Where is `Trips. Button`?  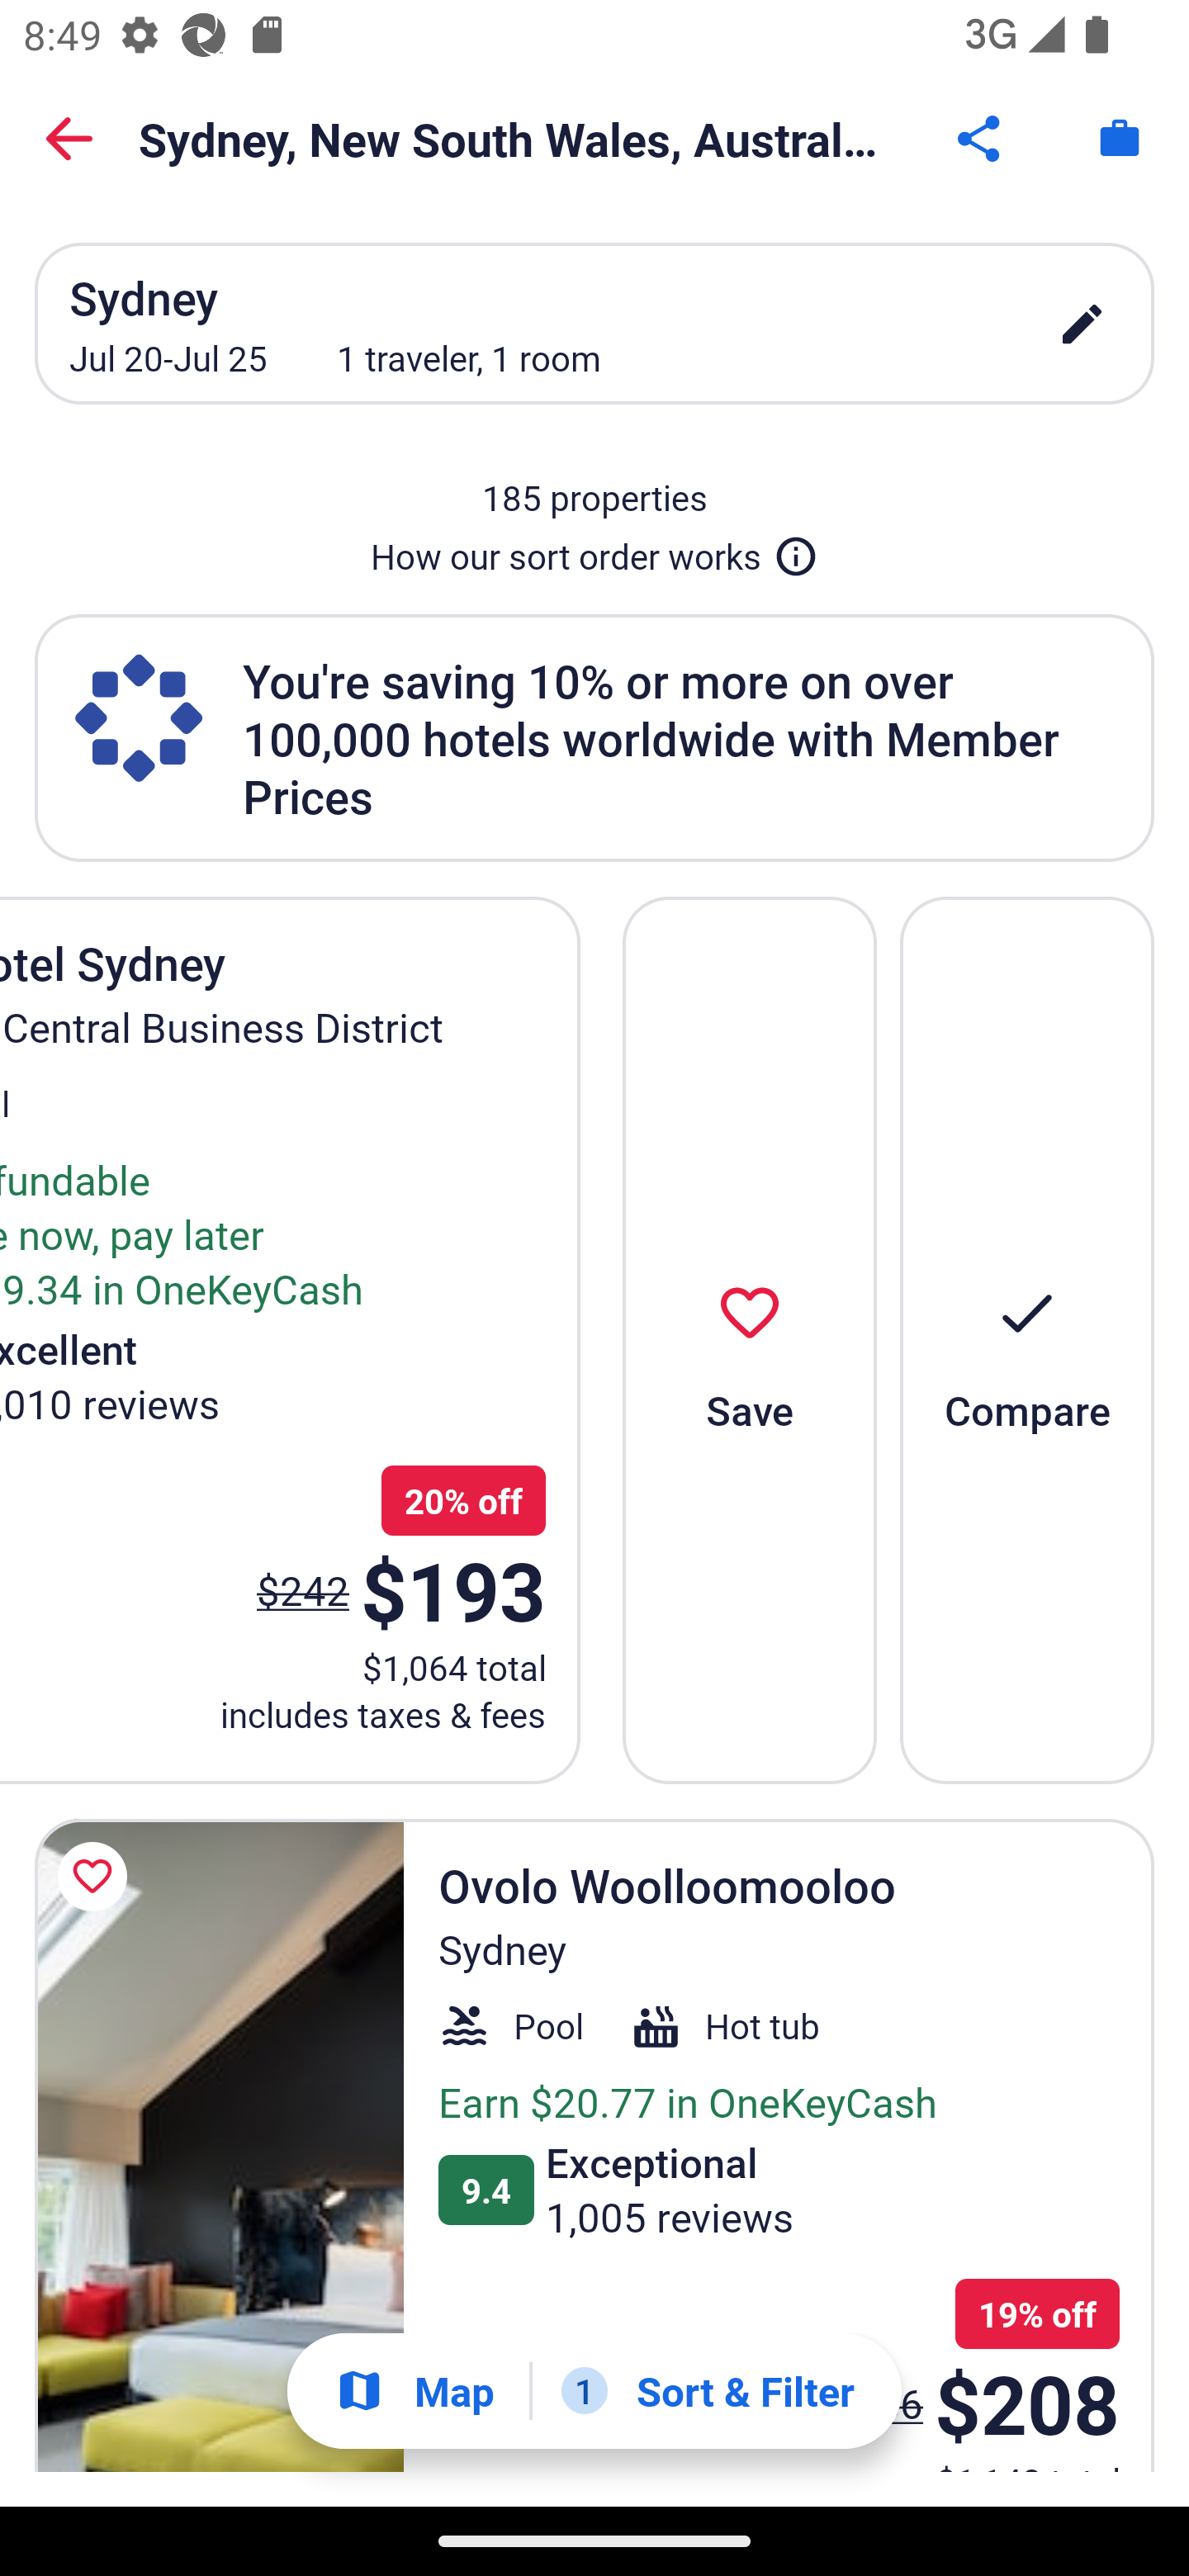
Trips. Button is located at coordinates (1120, 139).